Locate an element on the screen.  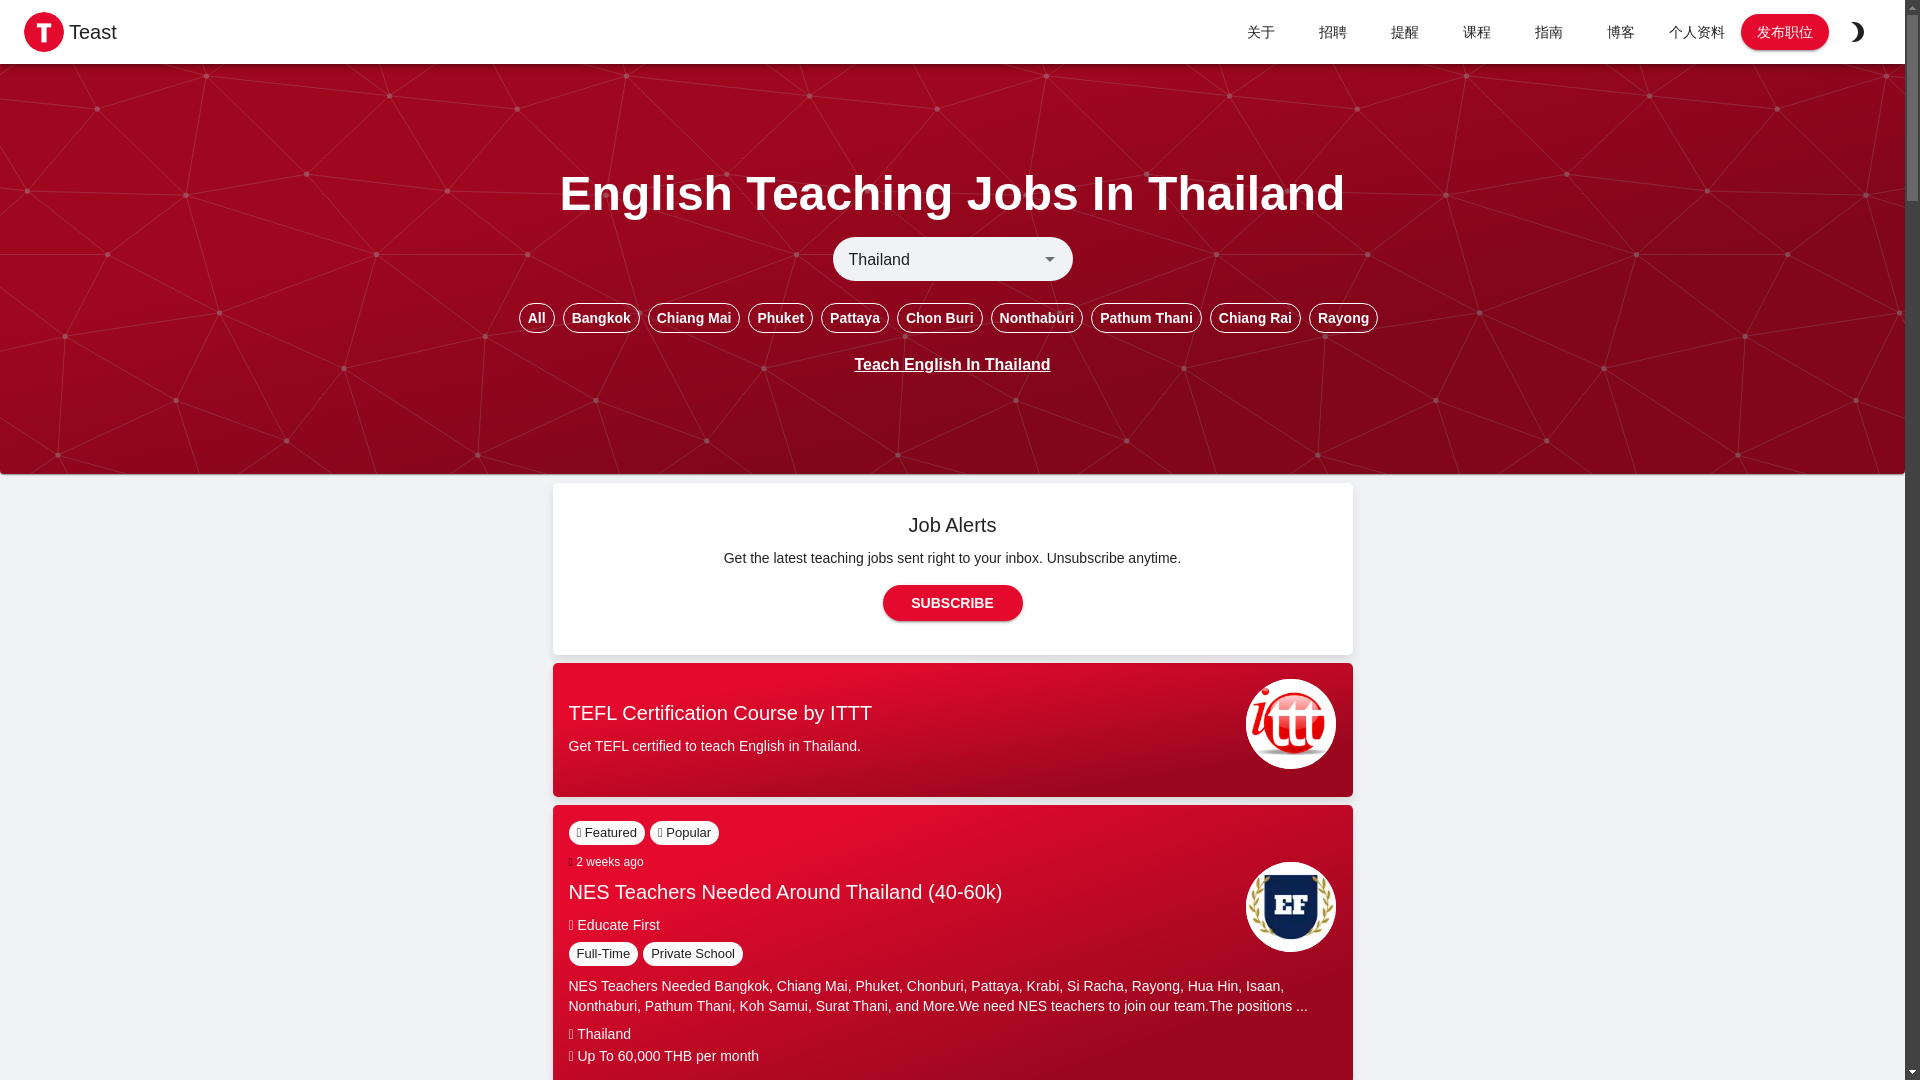
Teach English In Thailand is located at coordinates (952, 364).